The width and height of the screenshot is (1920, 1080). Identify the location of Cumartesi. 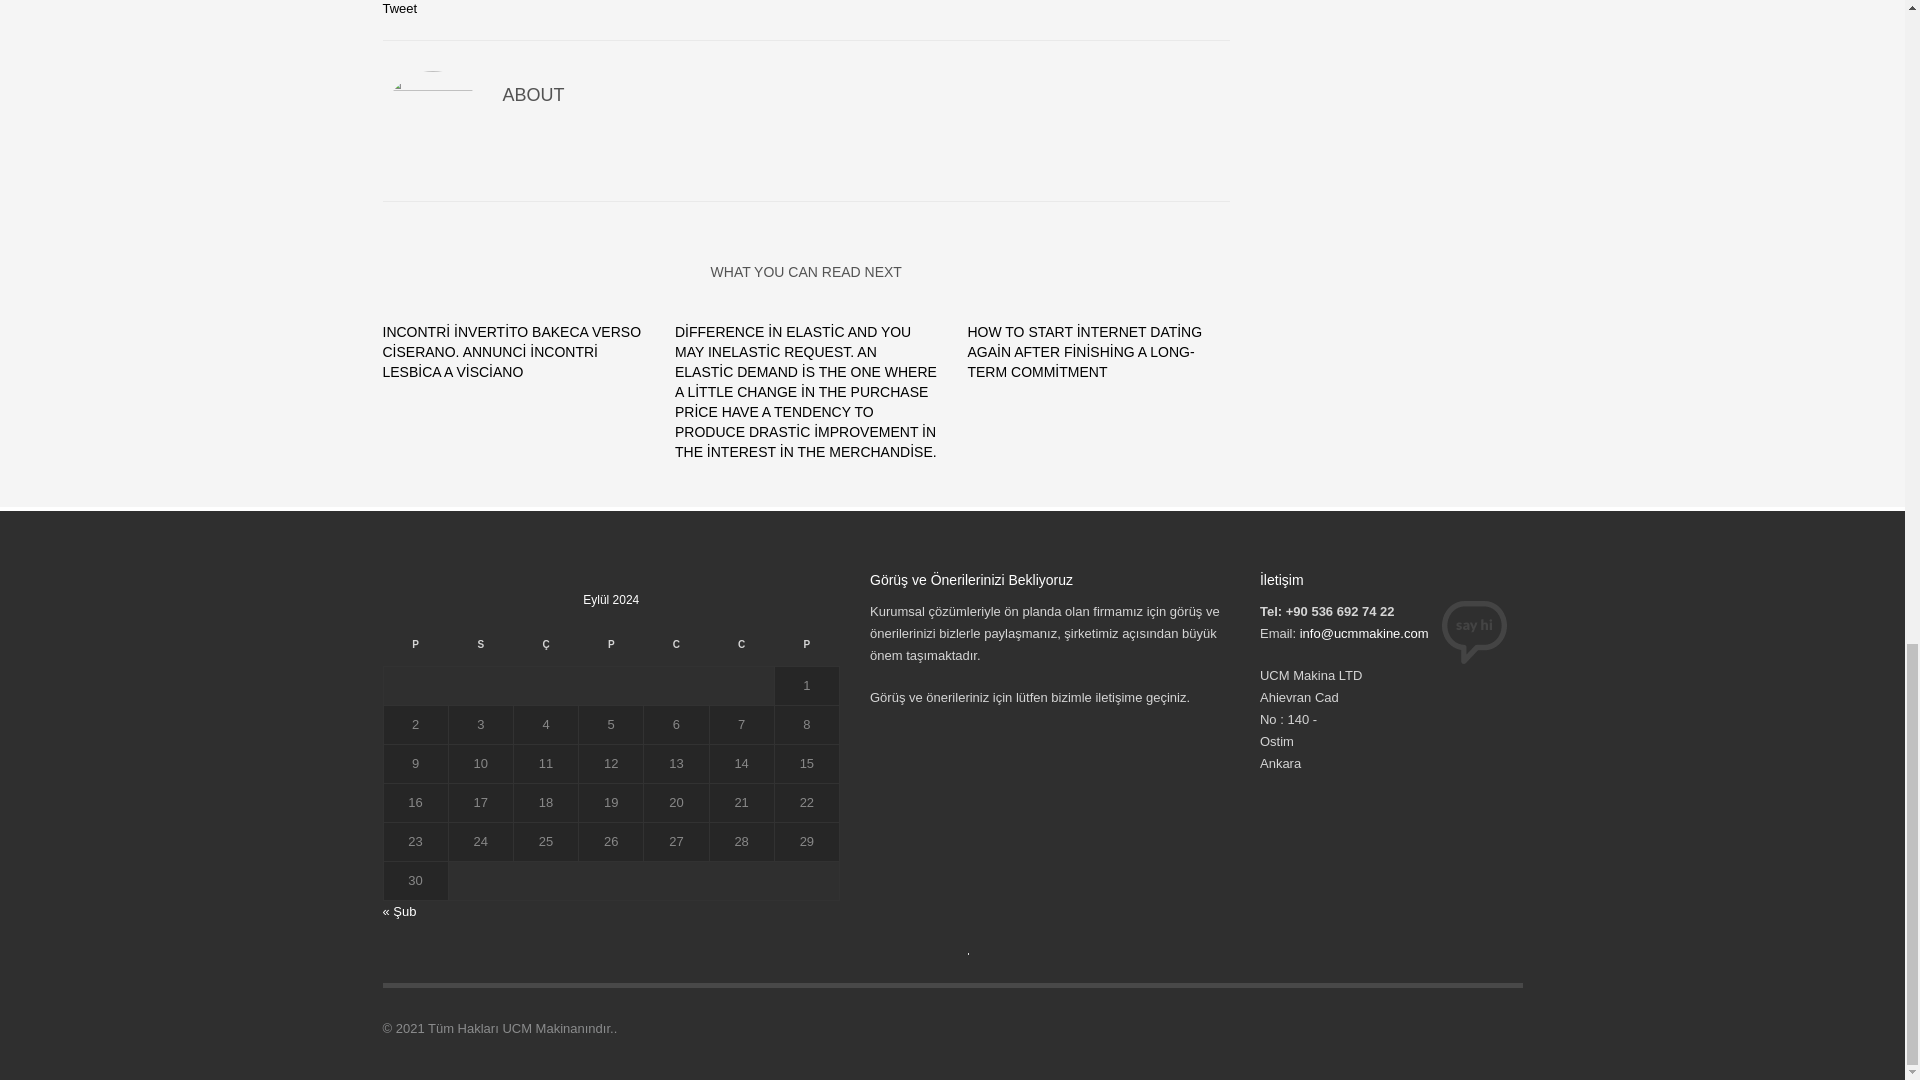
(740, 650).